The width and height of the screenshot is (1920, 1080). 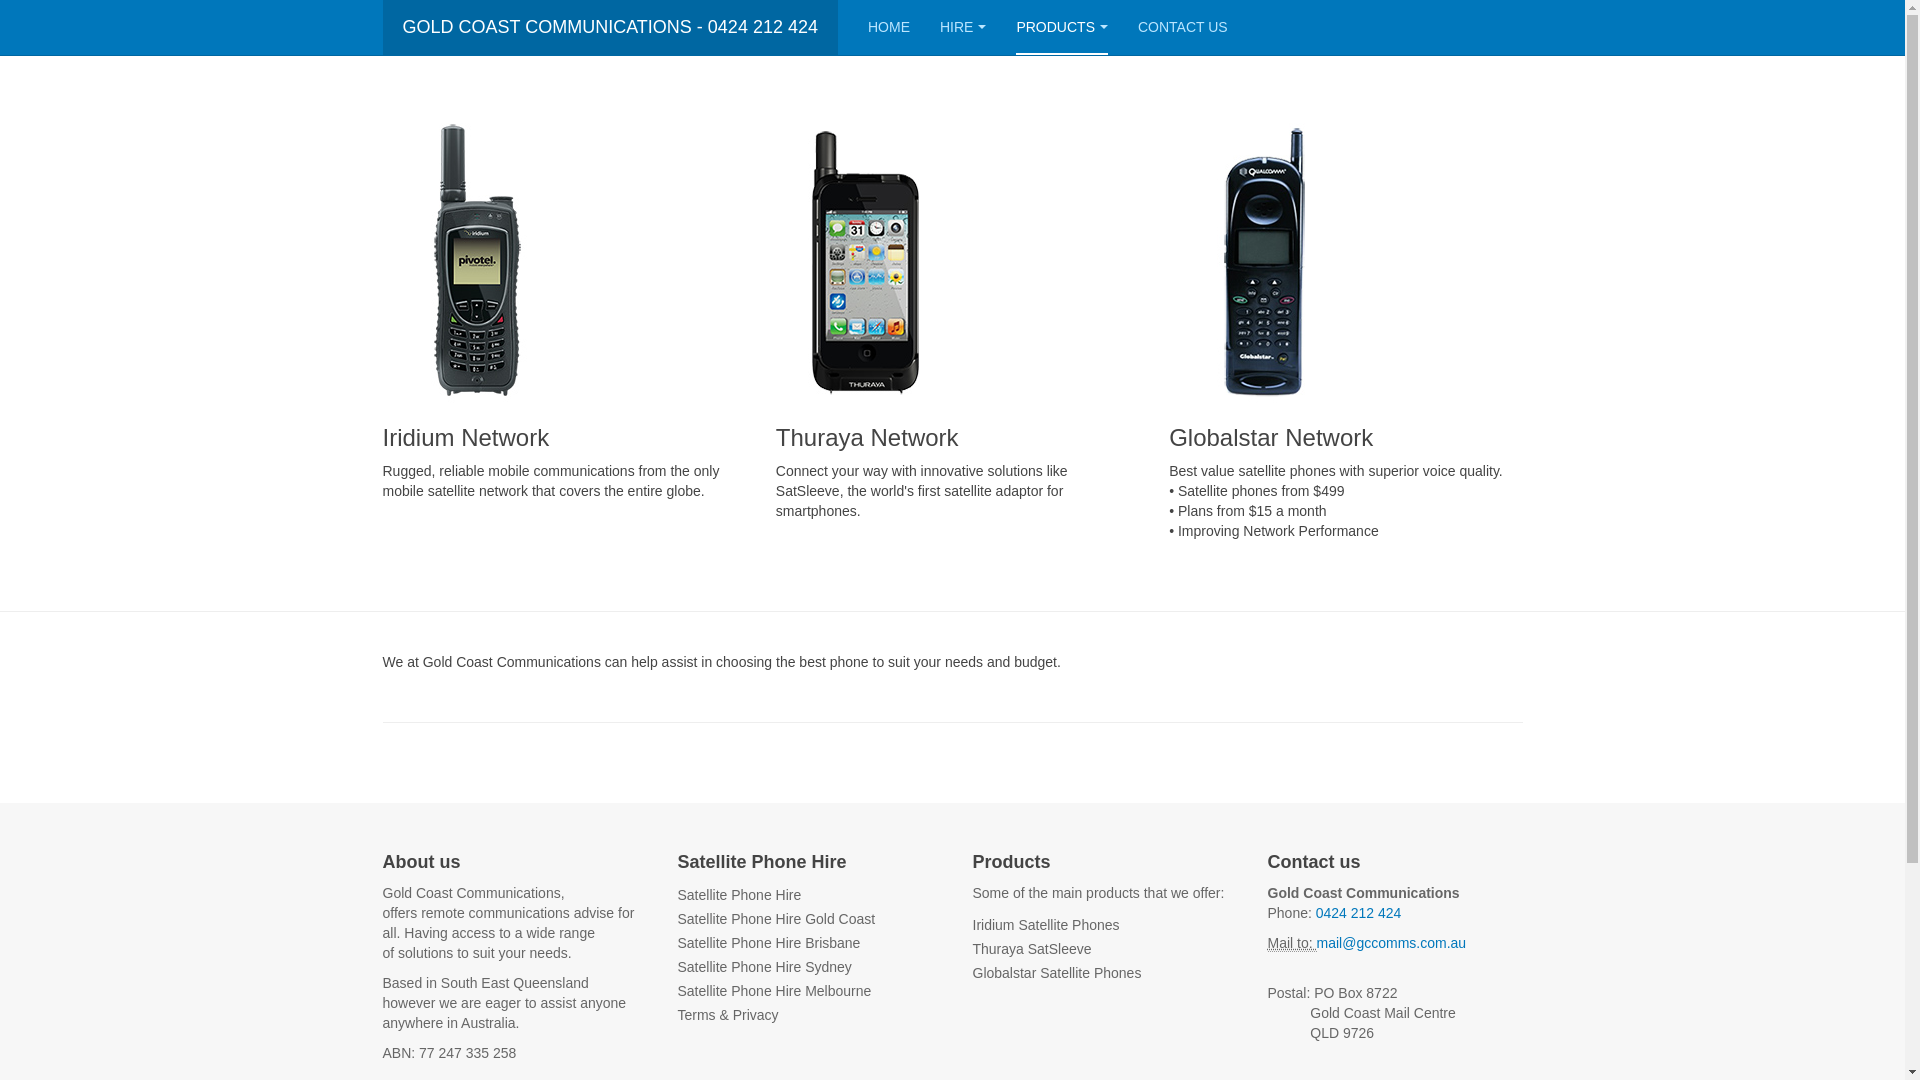 I want to click on Satellite Phone Hire, so click(x=740, y=895).